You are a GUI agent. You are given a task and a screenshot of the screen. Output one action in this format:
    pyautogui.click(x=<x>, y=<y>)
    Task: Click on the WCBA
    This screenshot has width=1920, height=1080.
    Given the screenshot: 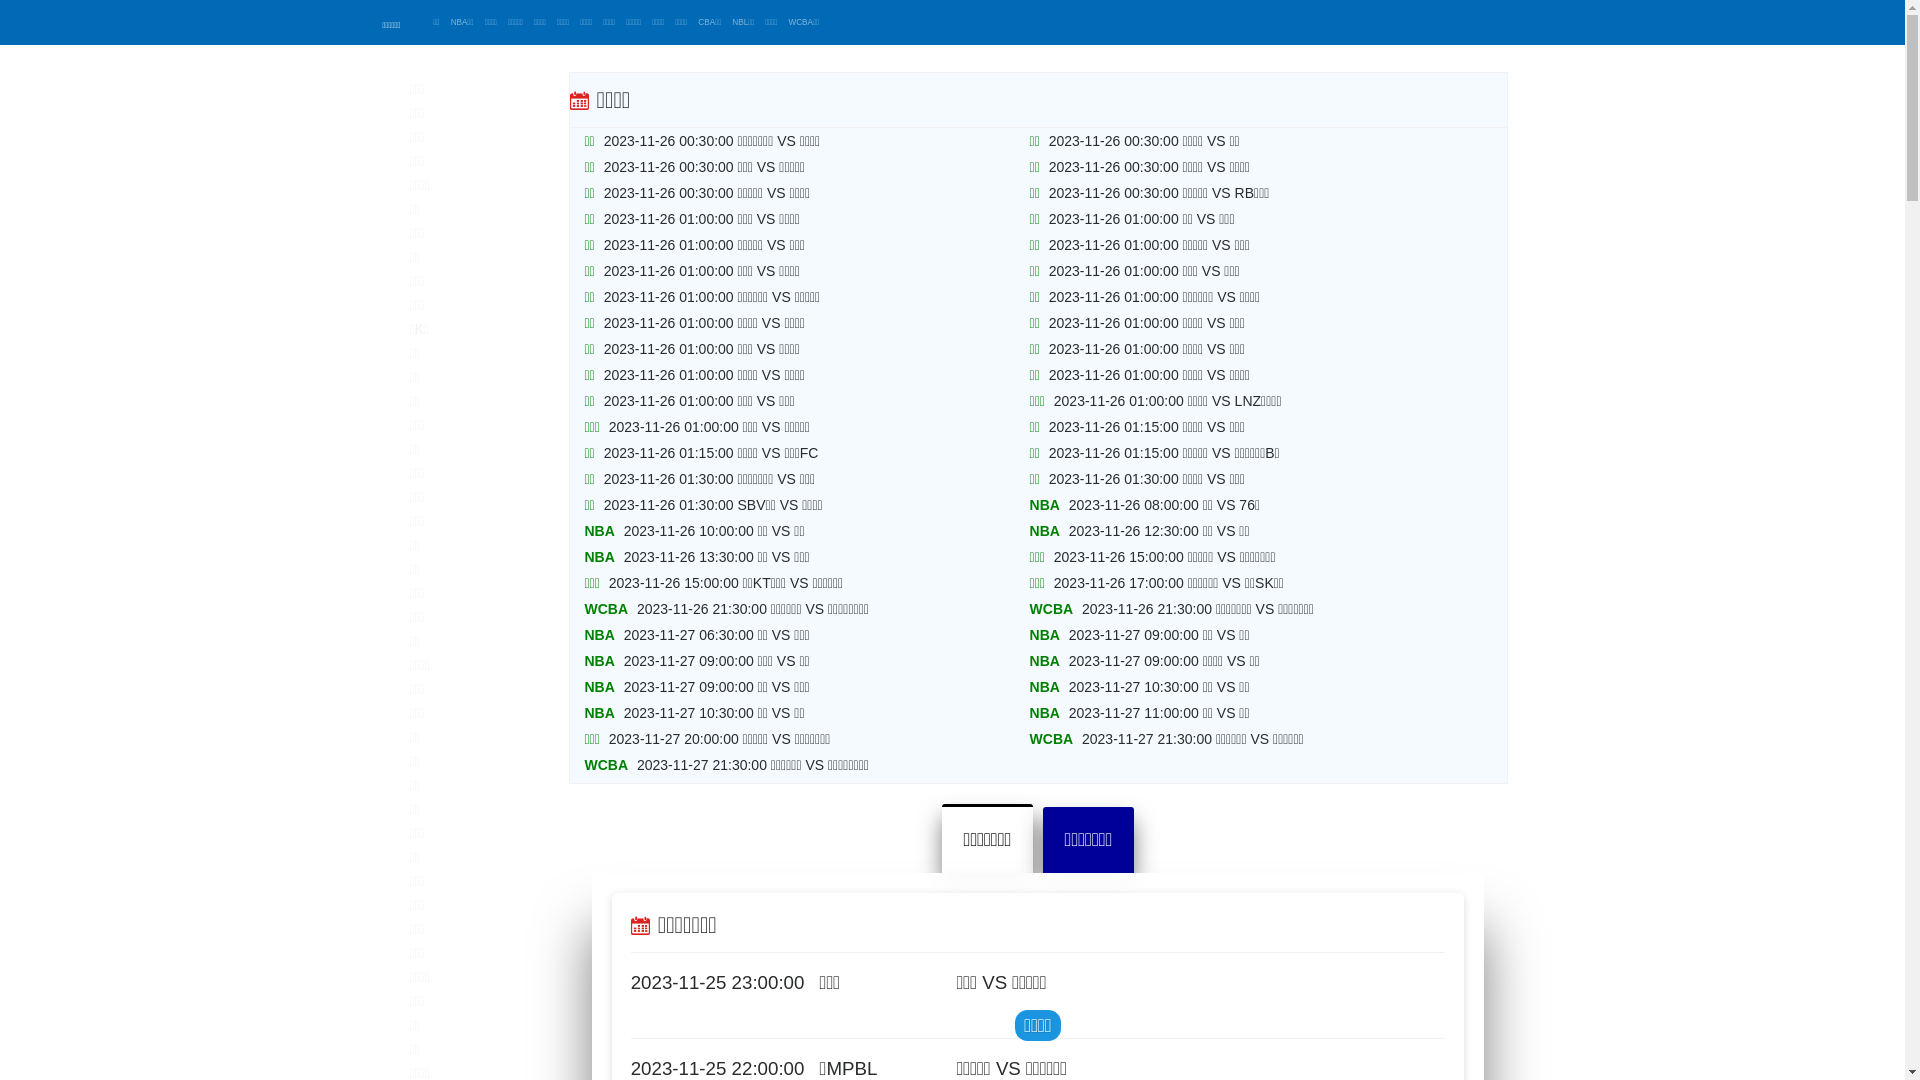 What is the action you would take?
    pyautogui.click(x=1052, y=739)
    